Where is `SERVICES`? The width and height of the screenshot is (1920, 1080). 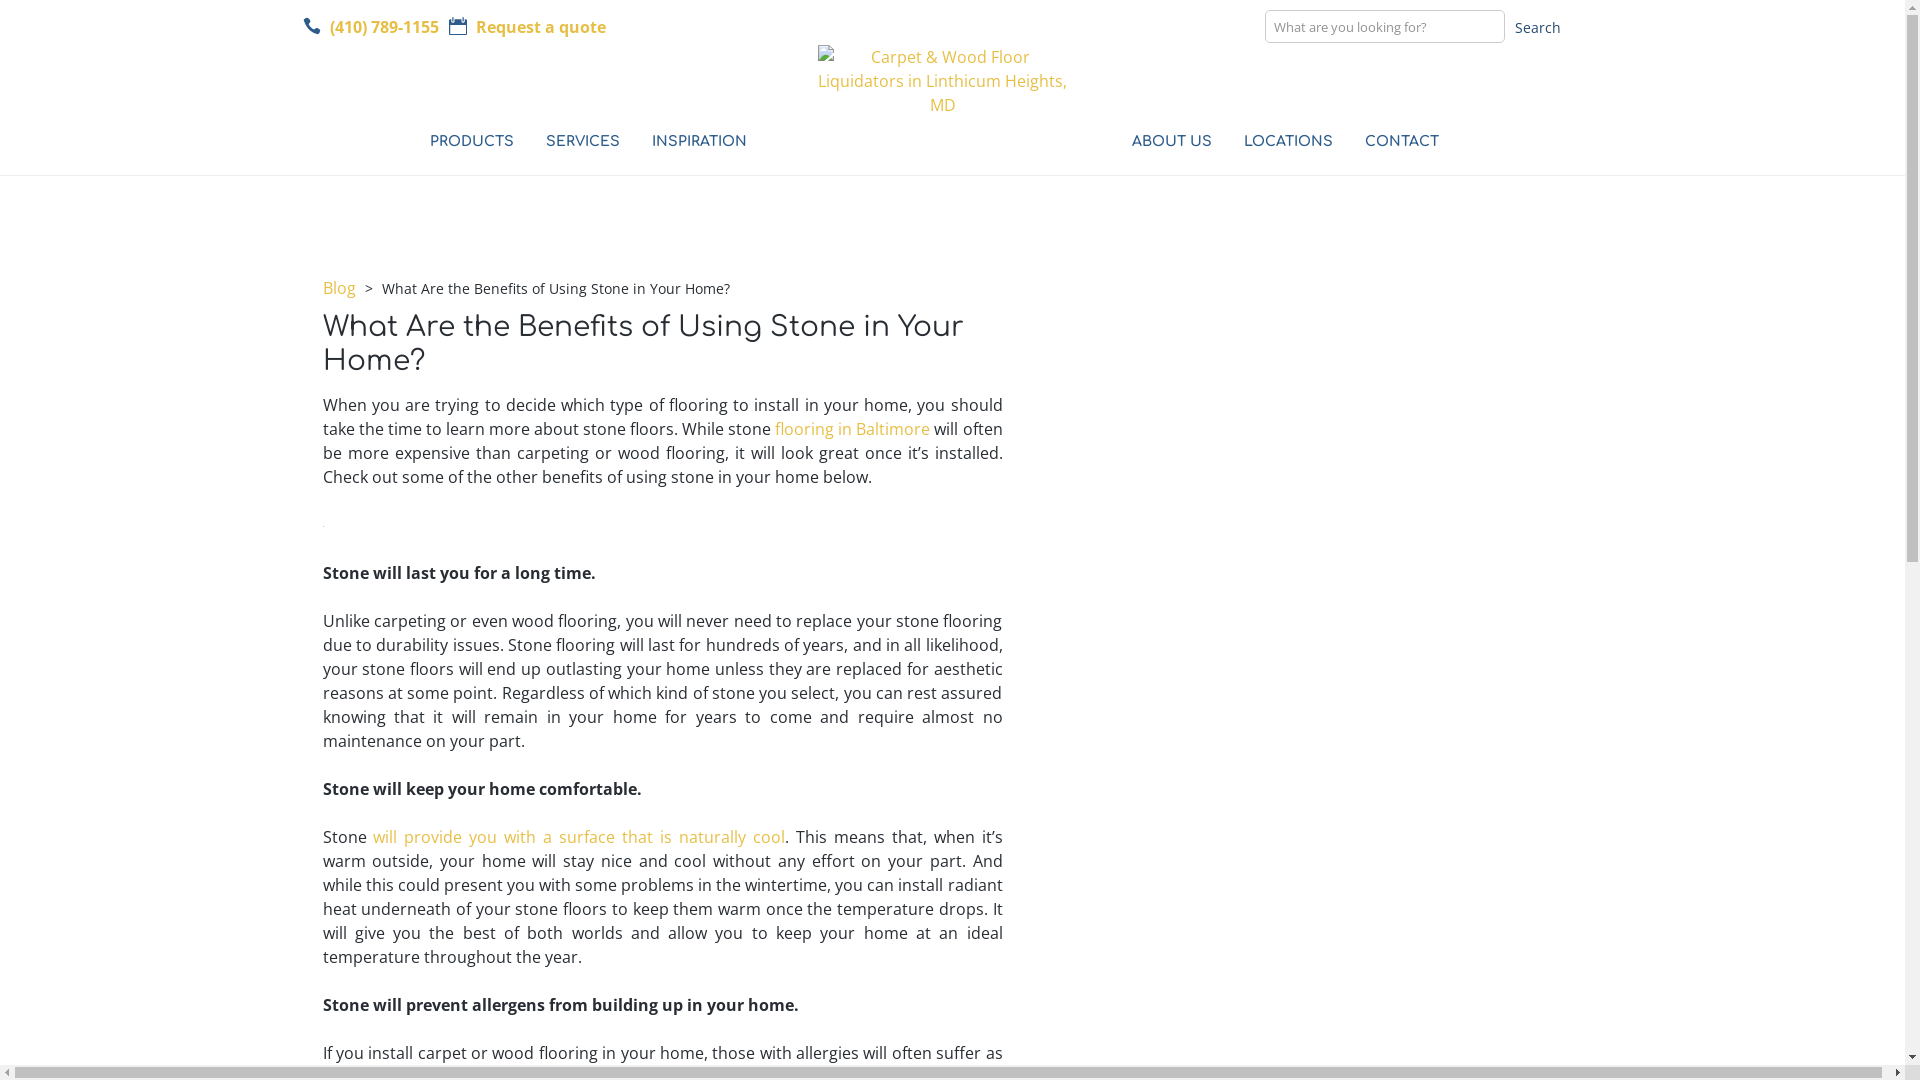
SERVICES is located at coordinates (574, 145).